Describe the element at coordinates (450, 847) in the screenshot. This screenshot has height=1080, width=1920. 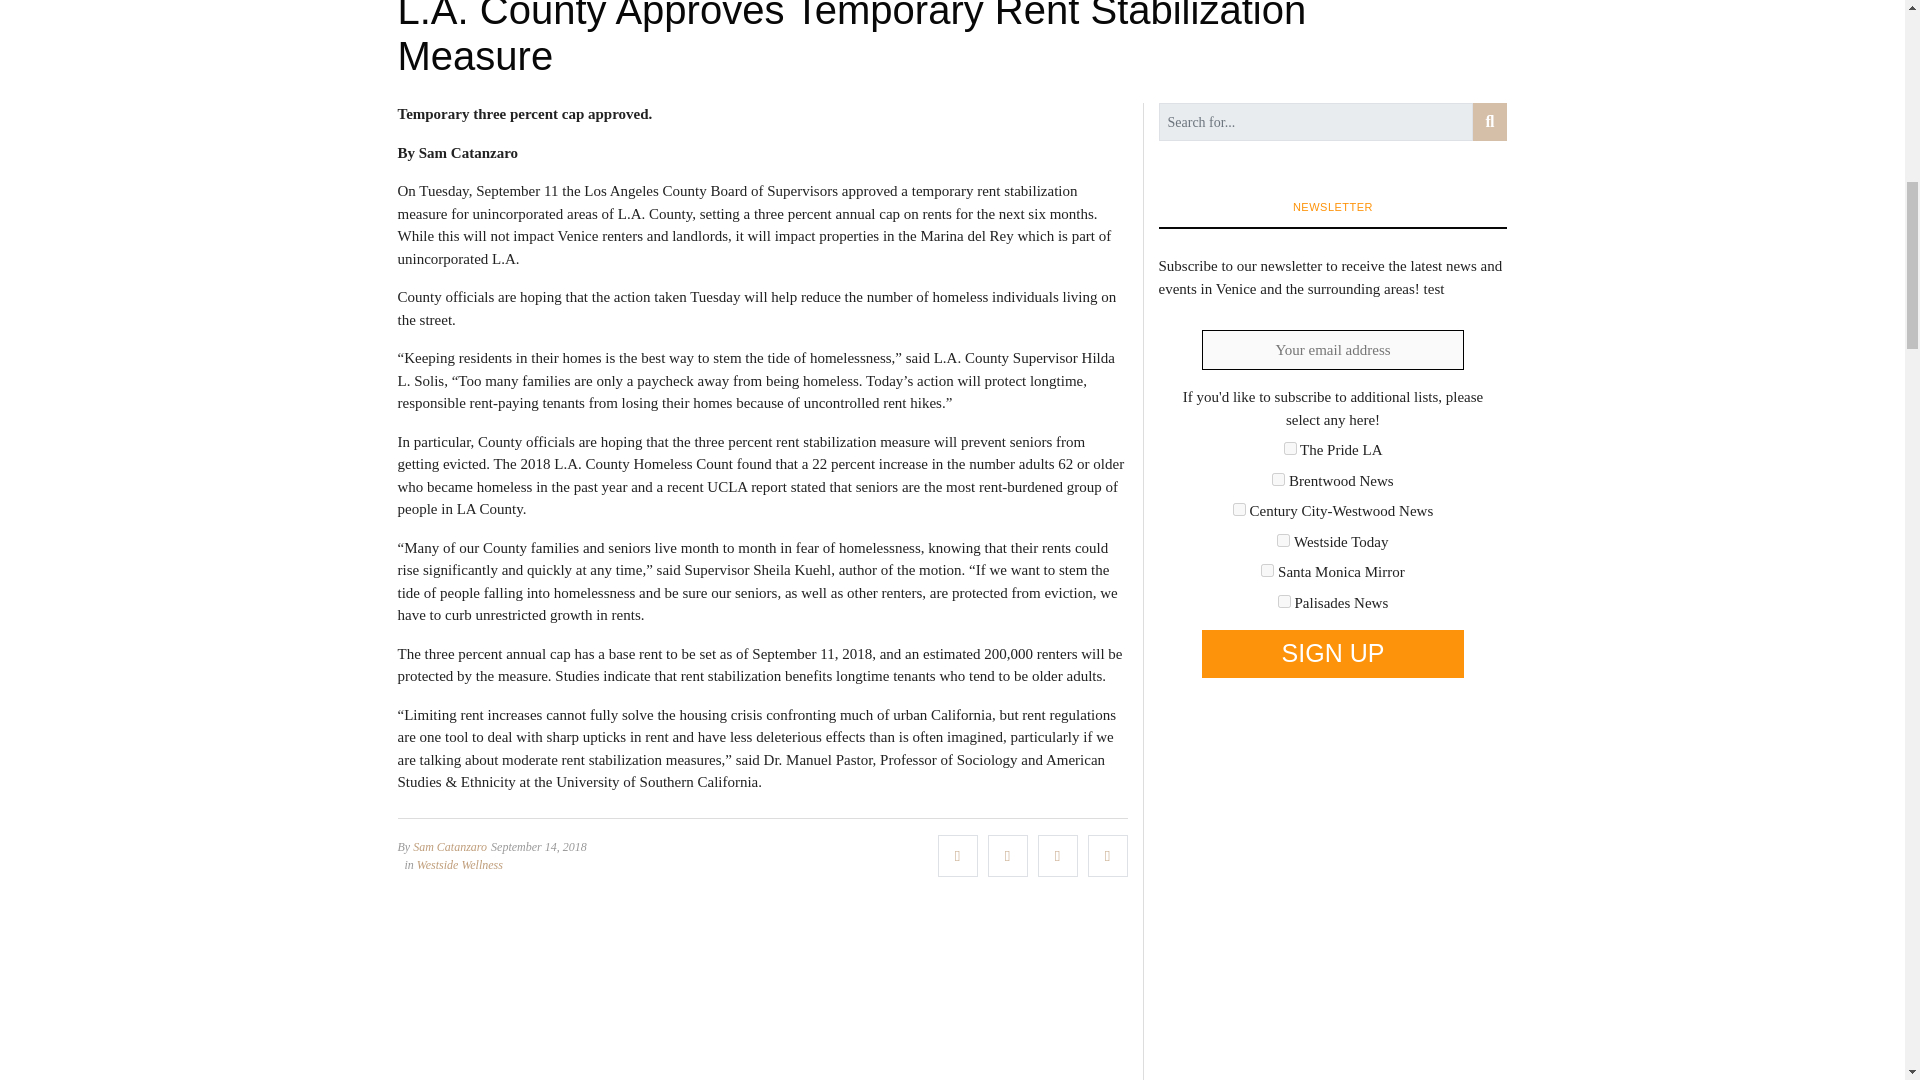
I see `Posts by Sam Catanzaro` at that location.